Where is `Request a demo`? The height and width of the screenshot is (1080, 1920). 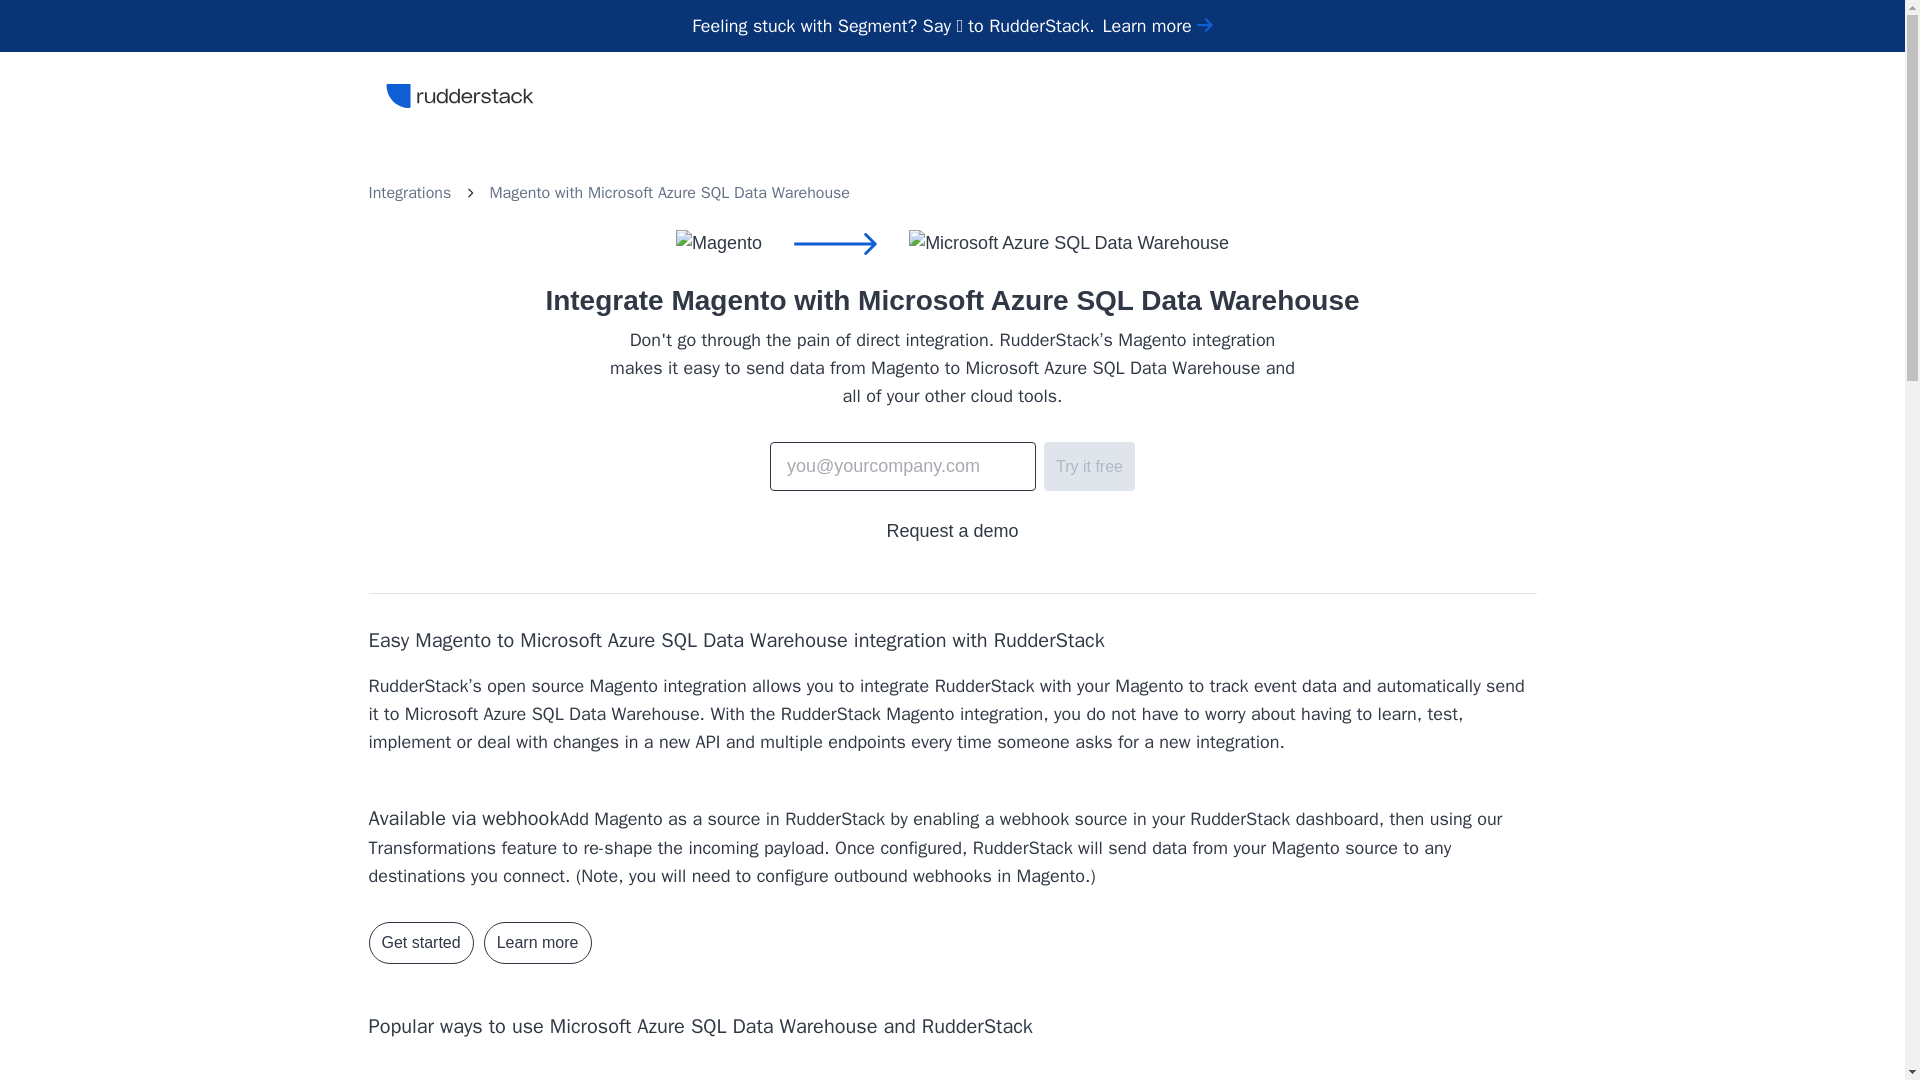
Request a demo is located at coordinates (951, 532).